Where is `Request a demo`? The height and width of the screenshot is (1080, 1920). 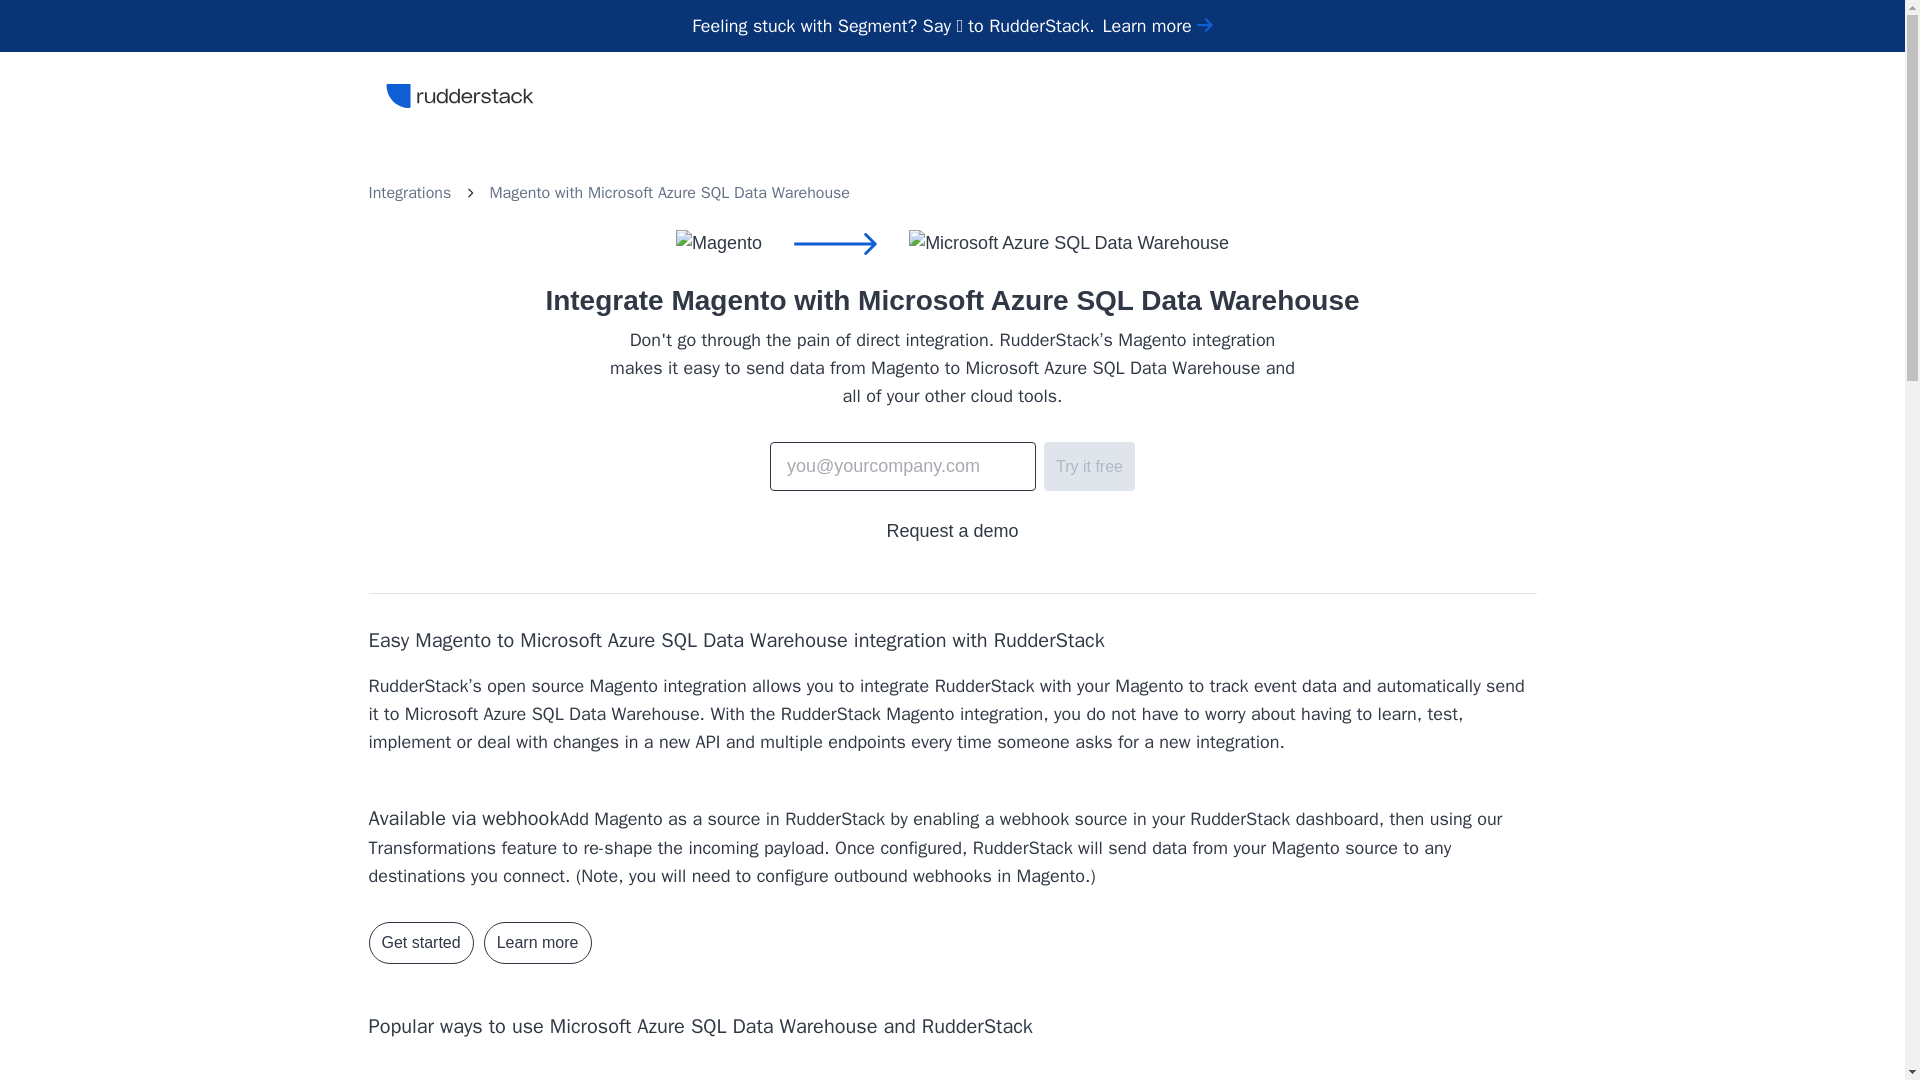
Request a demo is located at coordinates (951, 532).